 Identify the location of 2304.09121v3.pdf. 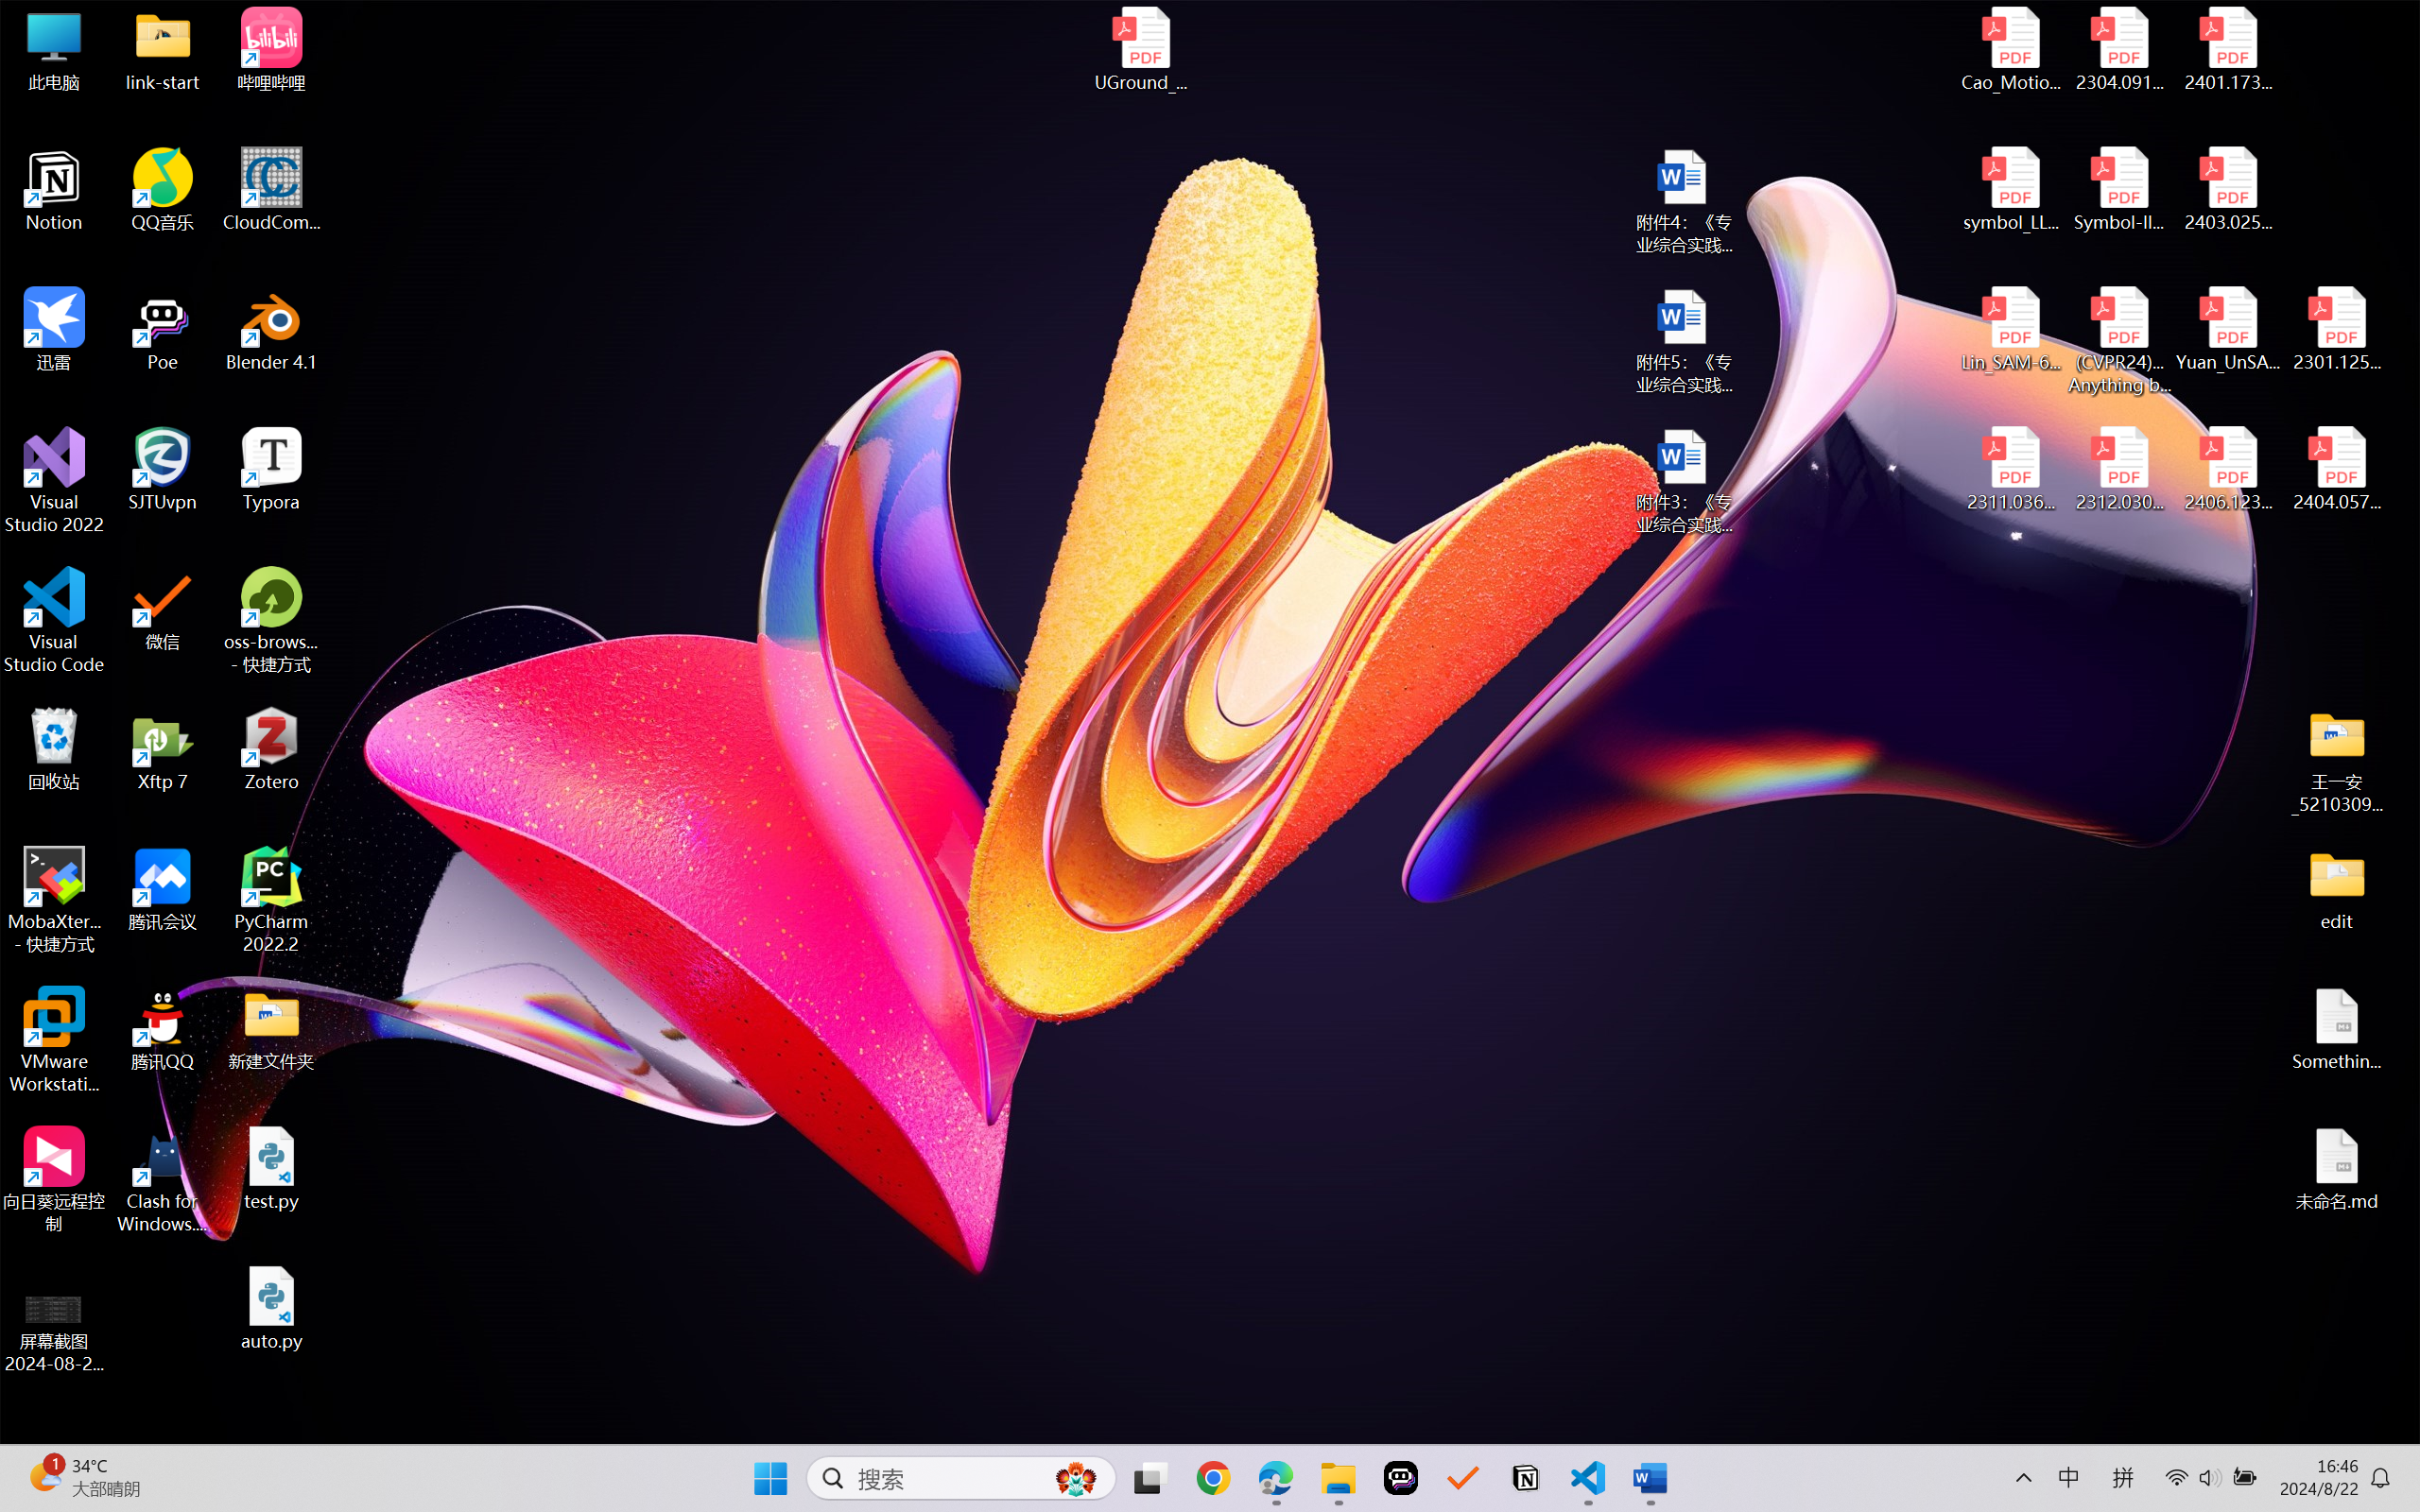
(2119, 49).